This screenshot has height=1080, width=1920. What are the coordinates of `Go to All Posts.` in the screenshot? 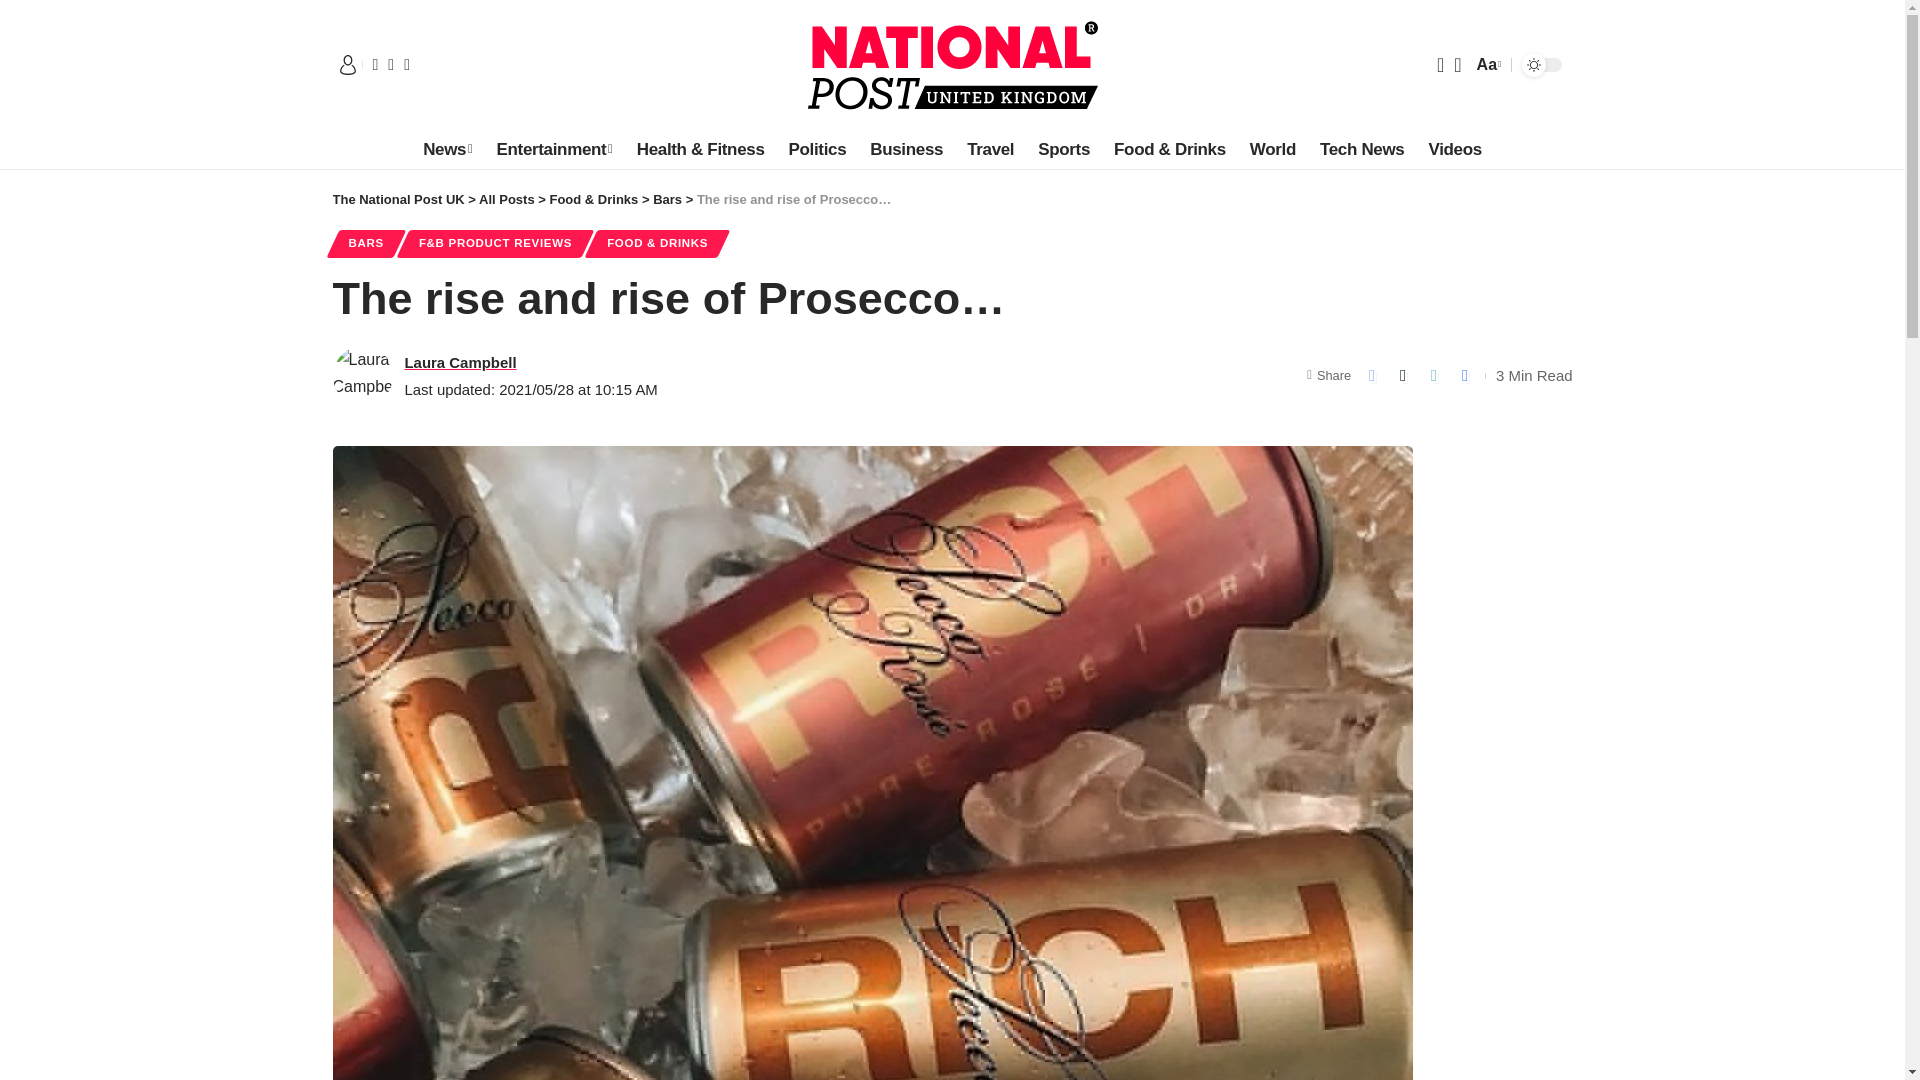 It's located at (506, 200).